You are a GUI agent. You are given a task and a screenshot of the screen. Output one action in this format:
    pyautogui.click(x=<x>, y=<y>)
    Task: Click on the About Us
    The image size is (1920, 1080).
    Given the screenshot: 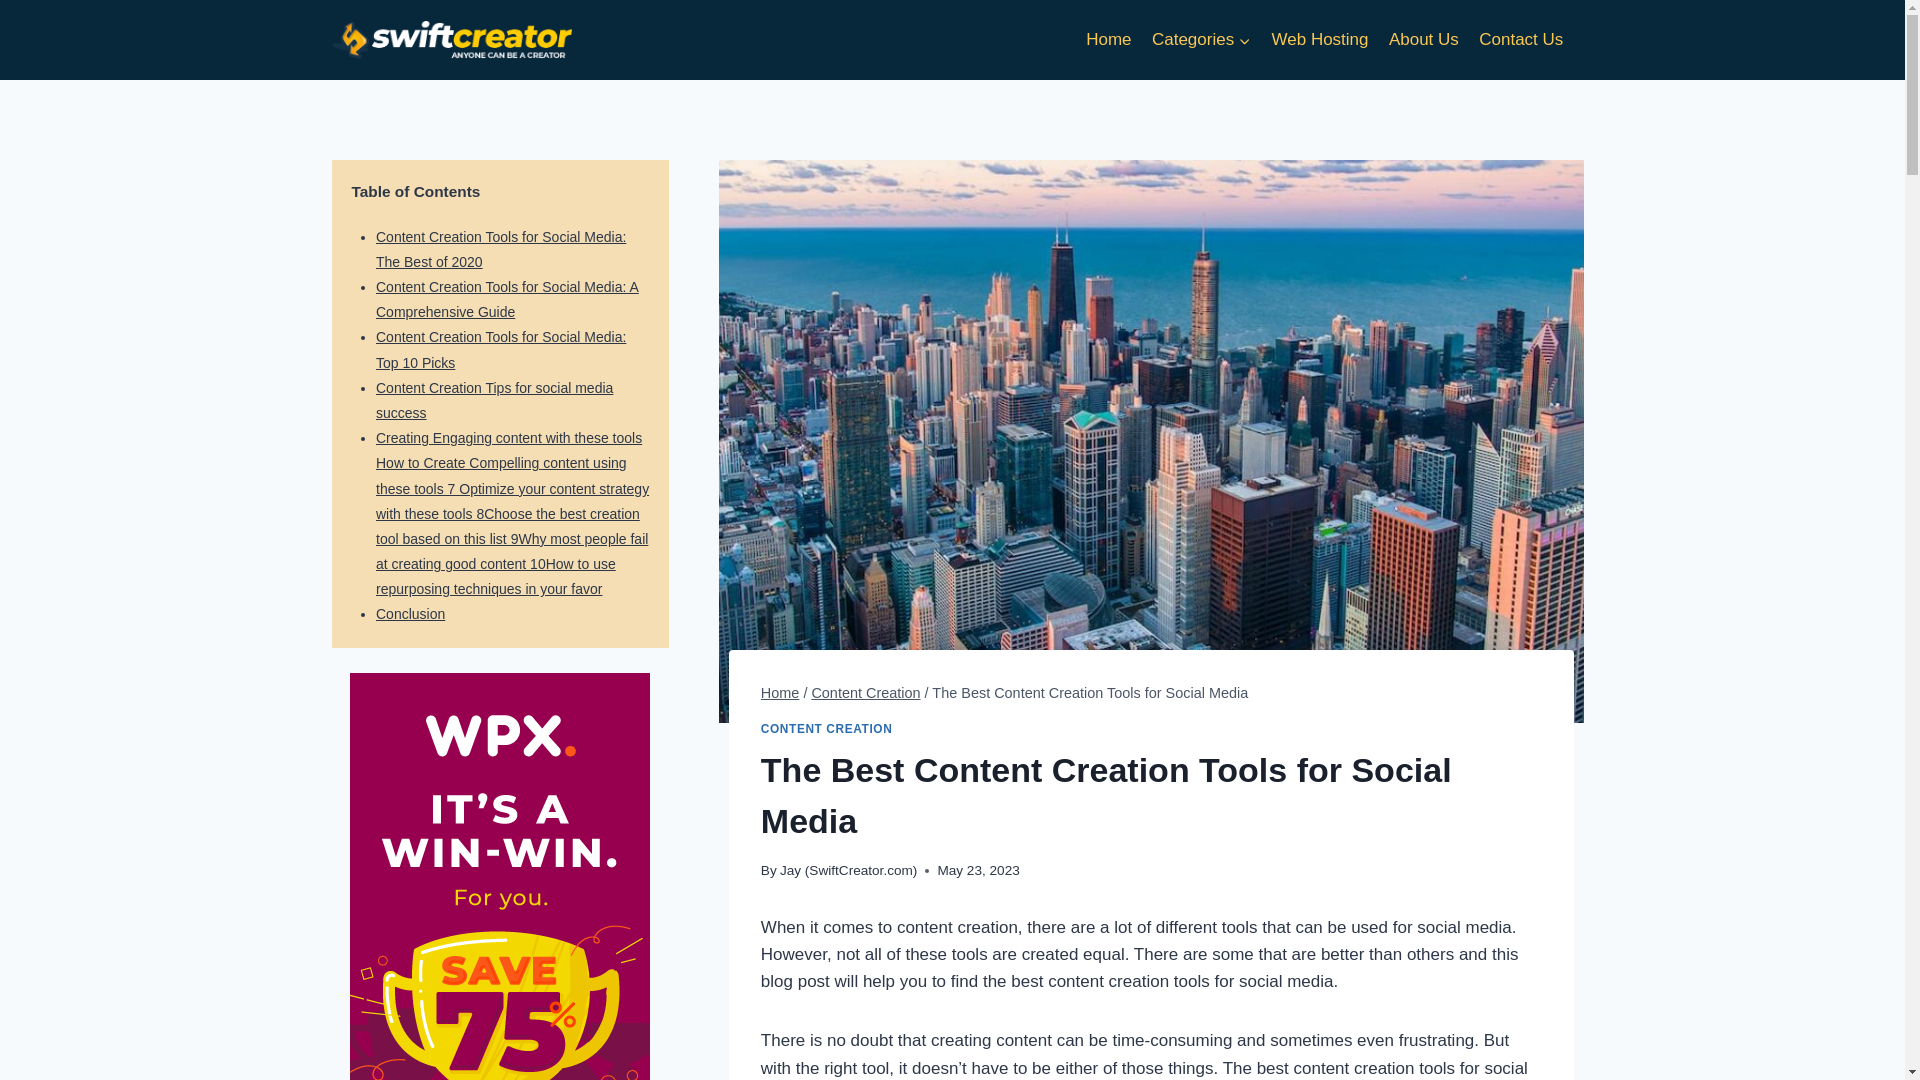 What is the action you would take?
    pyautogui.click(x=1423, y=40)
    